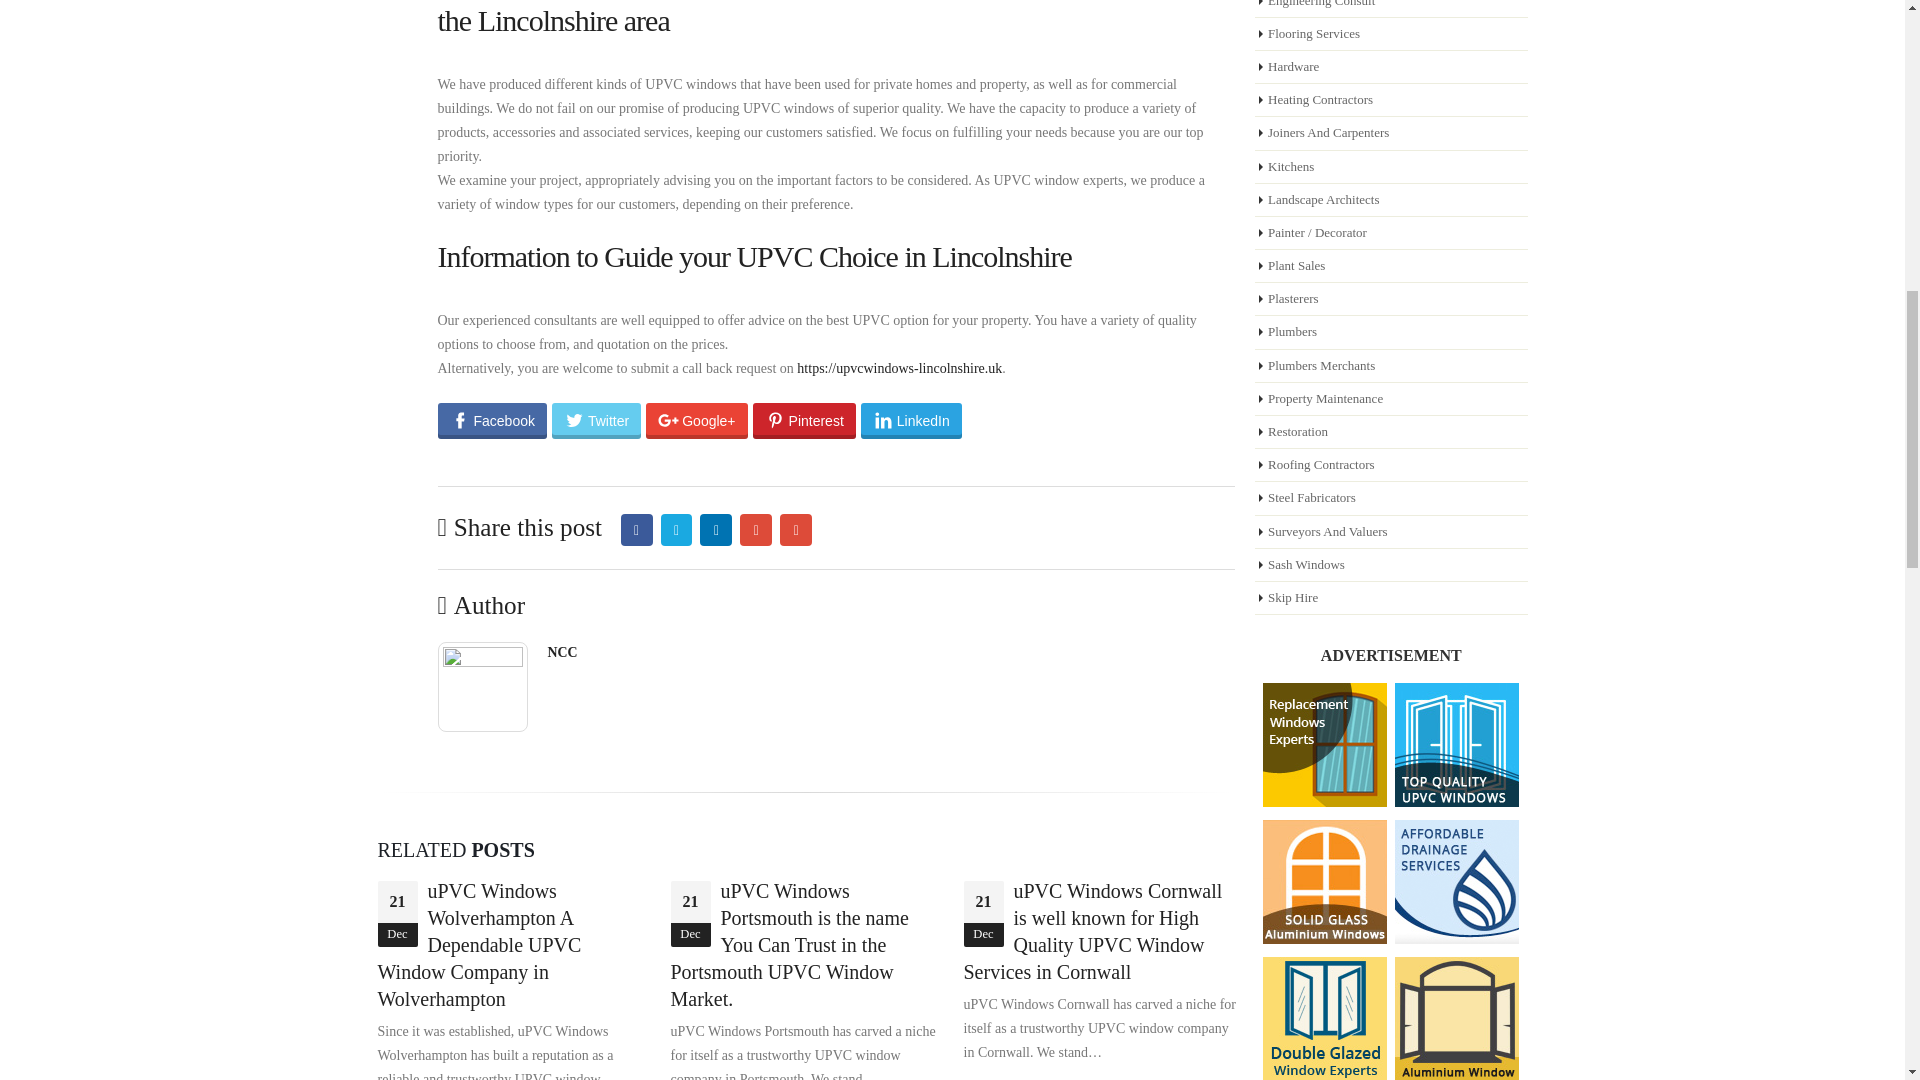 The image size is (1920, 1080). What do you see at coordinates (562, 652) in the screenshot?
I see `Posts by NCC` at bounding box center [562, 652].